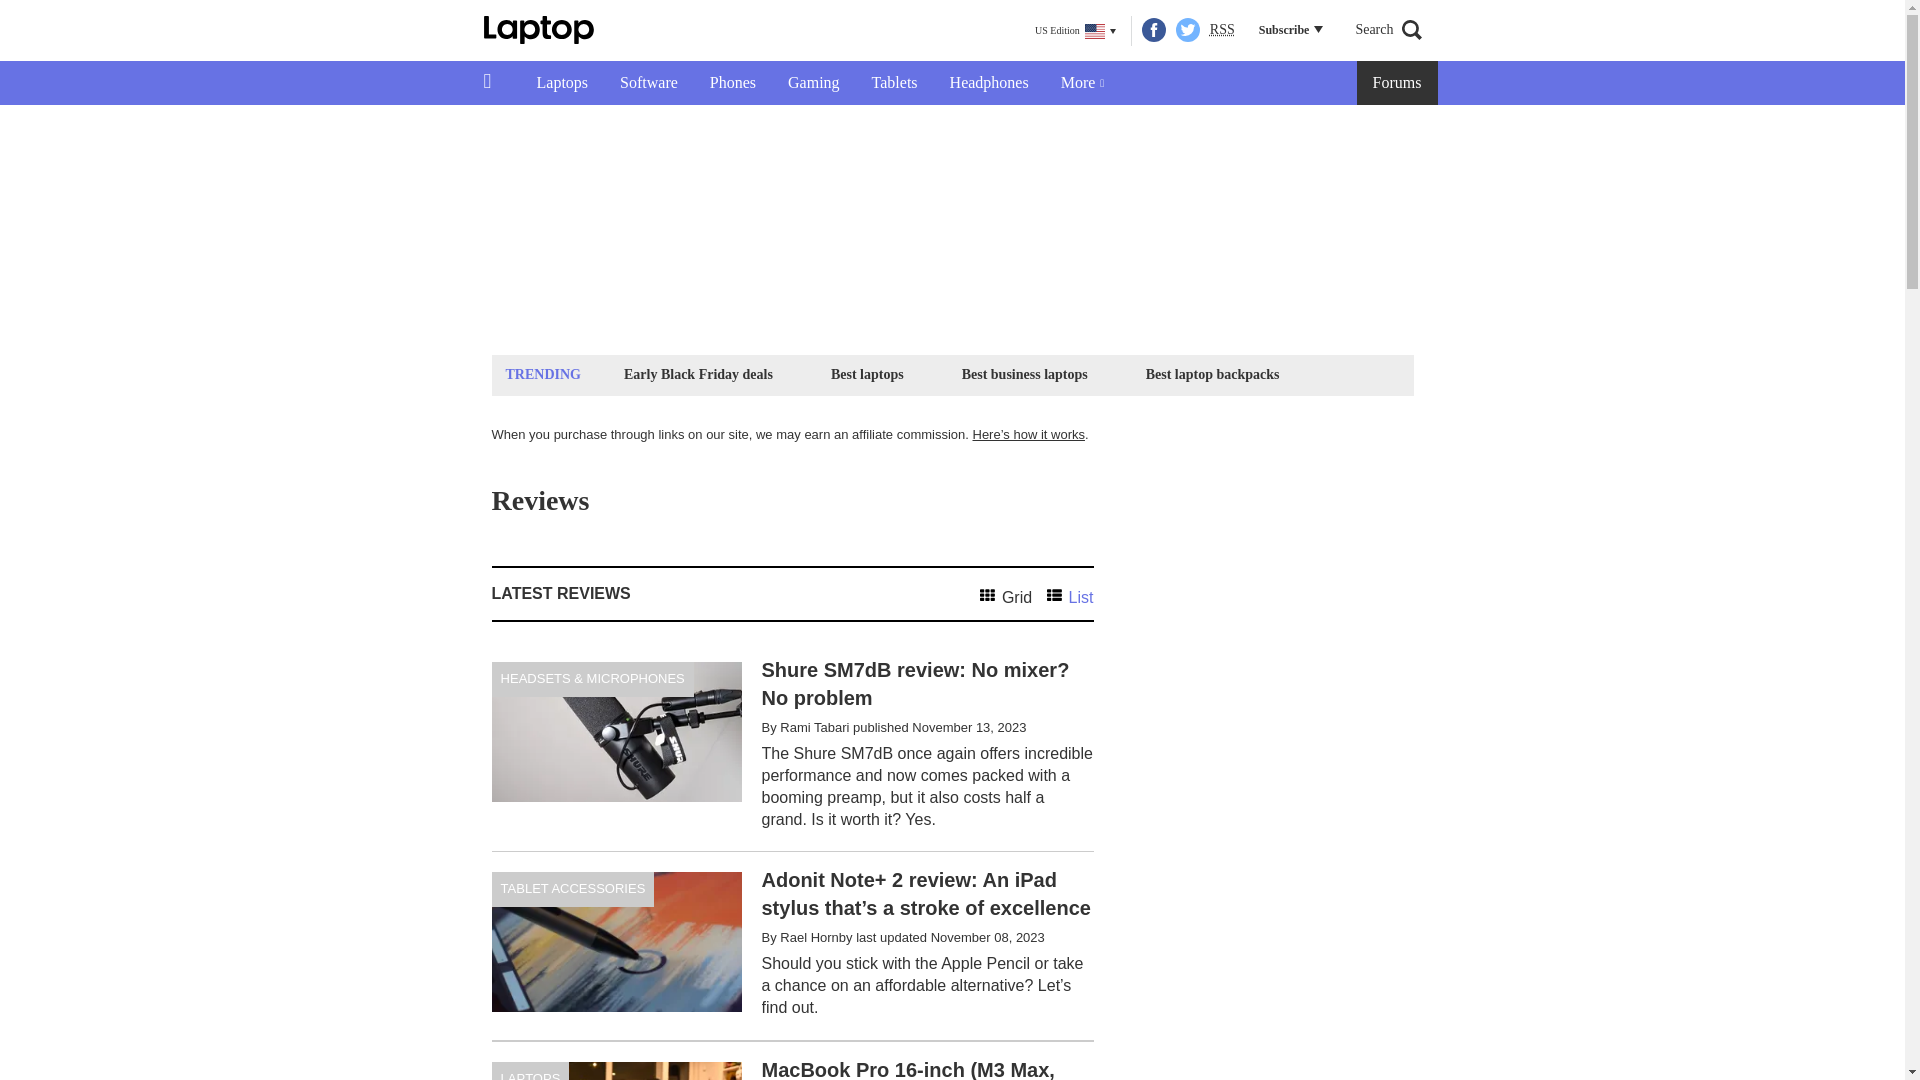  I want to click on Really Simple Syndication, so click(1222, 28).